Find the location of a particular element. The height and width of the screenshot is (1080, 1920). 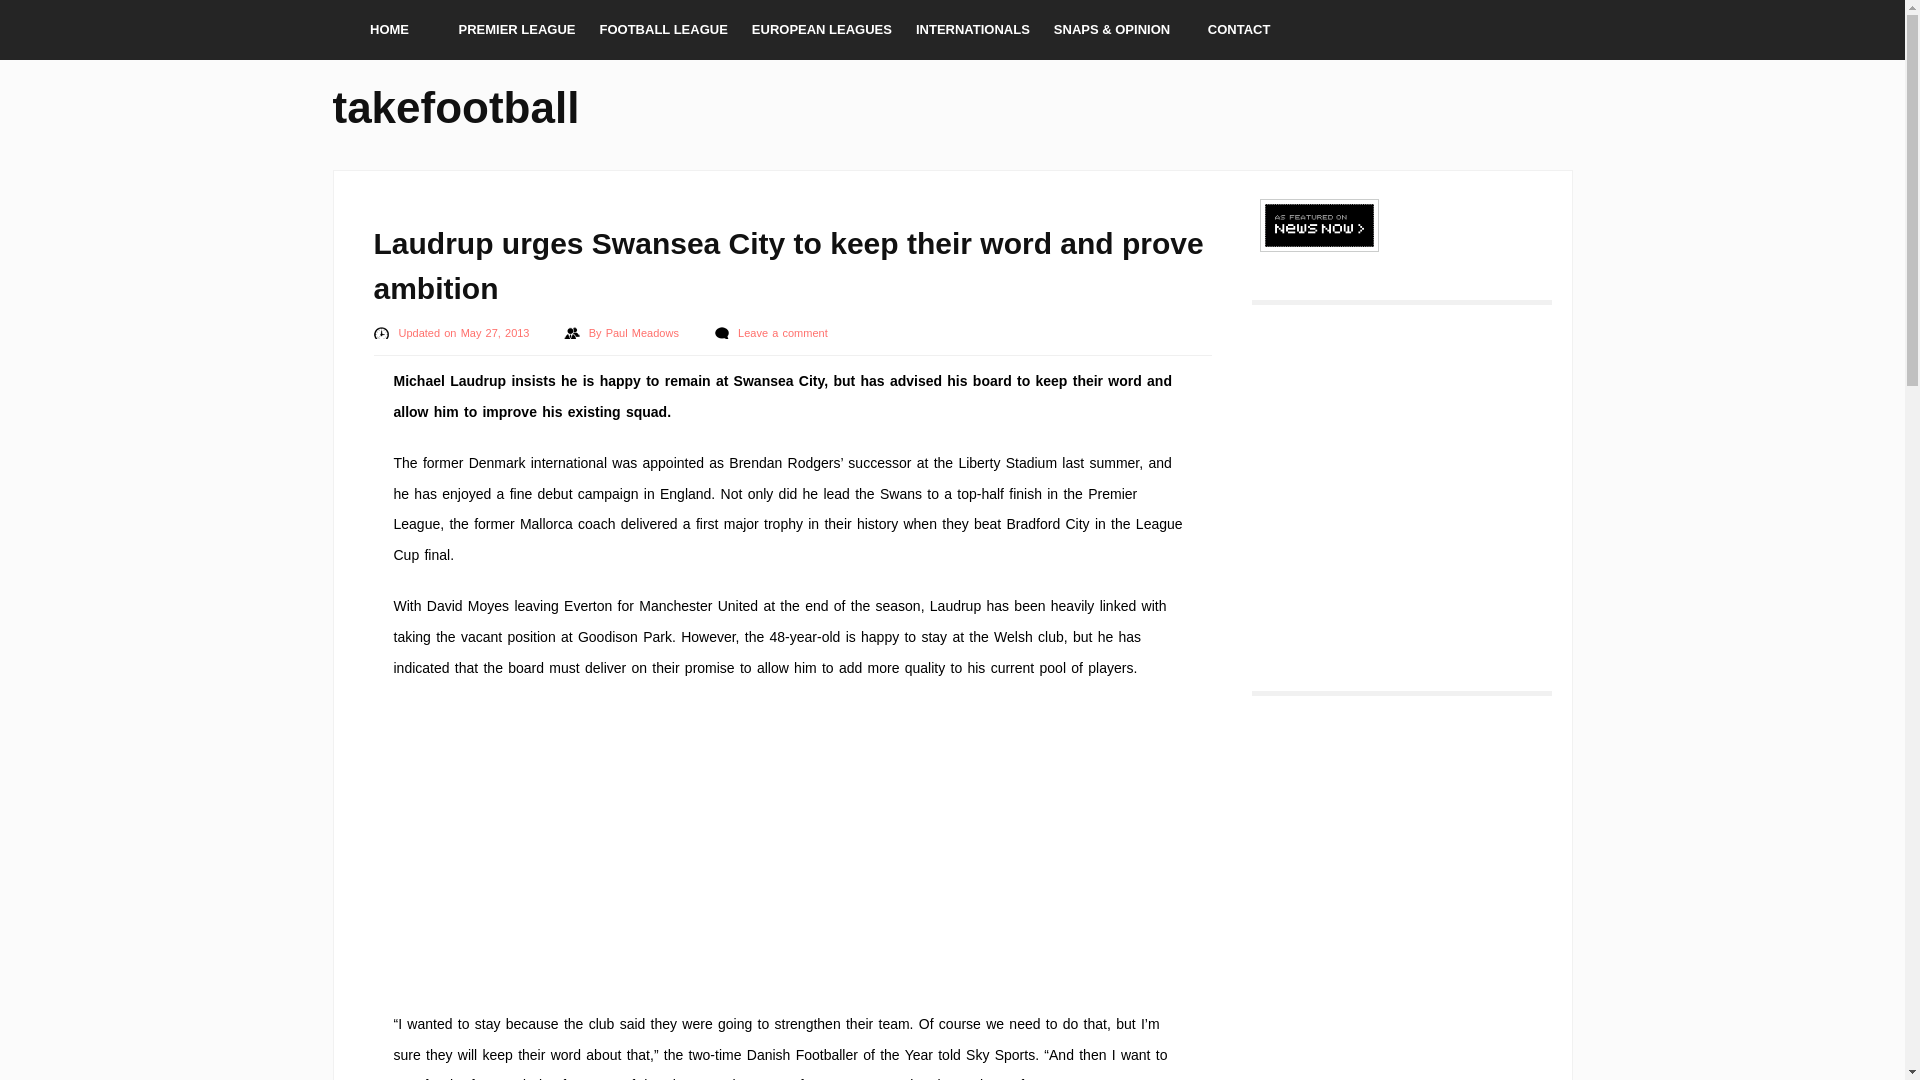

Advertisement is located at coordinates (792, 842).